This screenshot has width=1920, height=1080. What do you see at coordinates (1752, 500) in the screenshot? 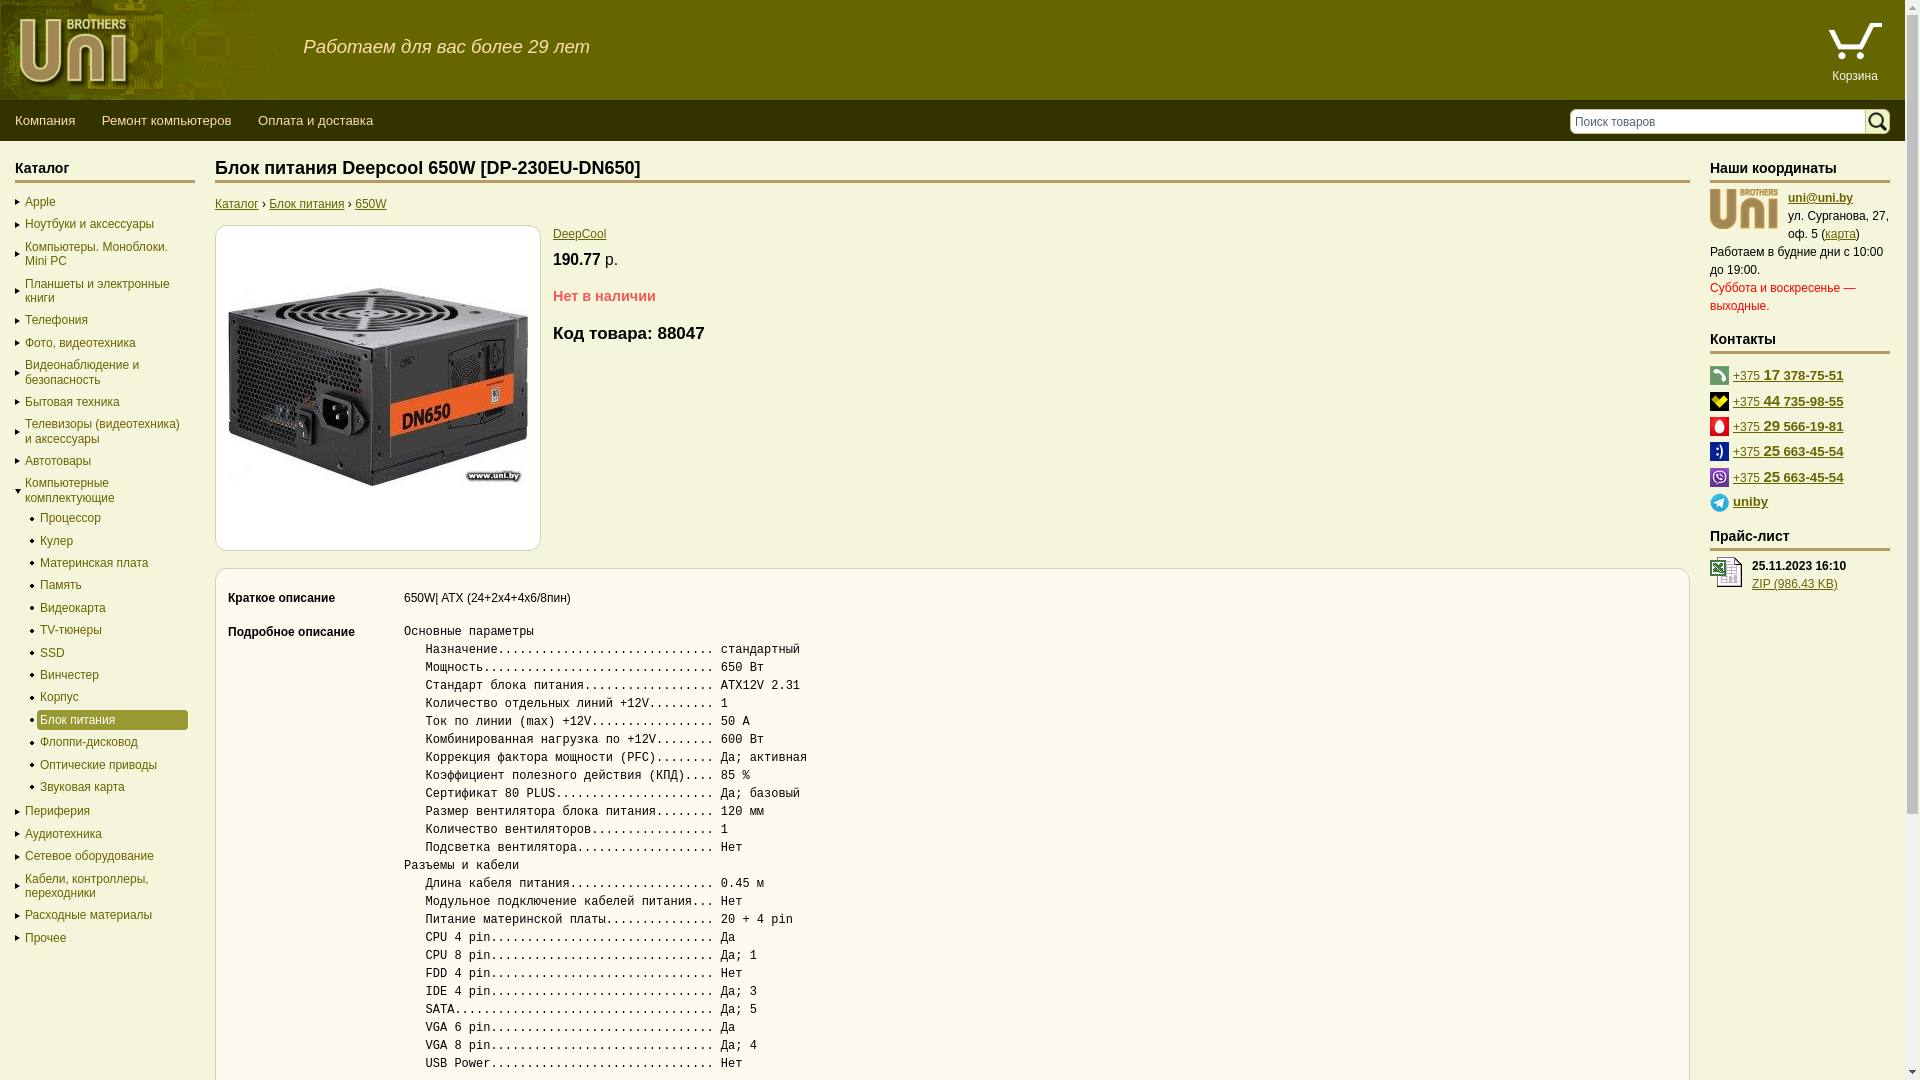
I see `uniby` at bounding box center [1752, 500].